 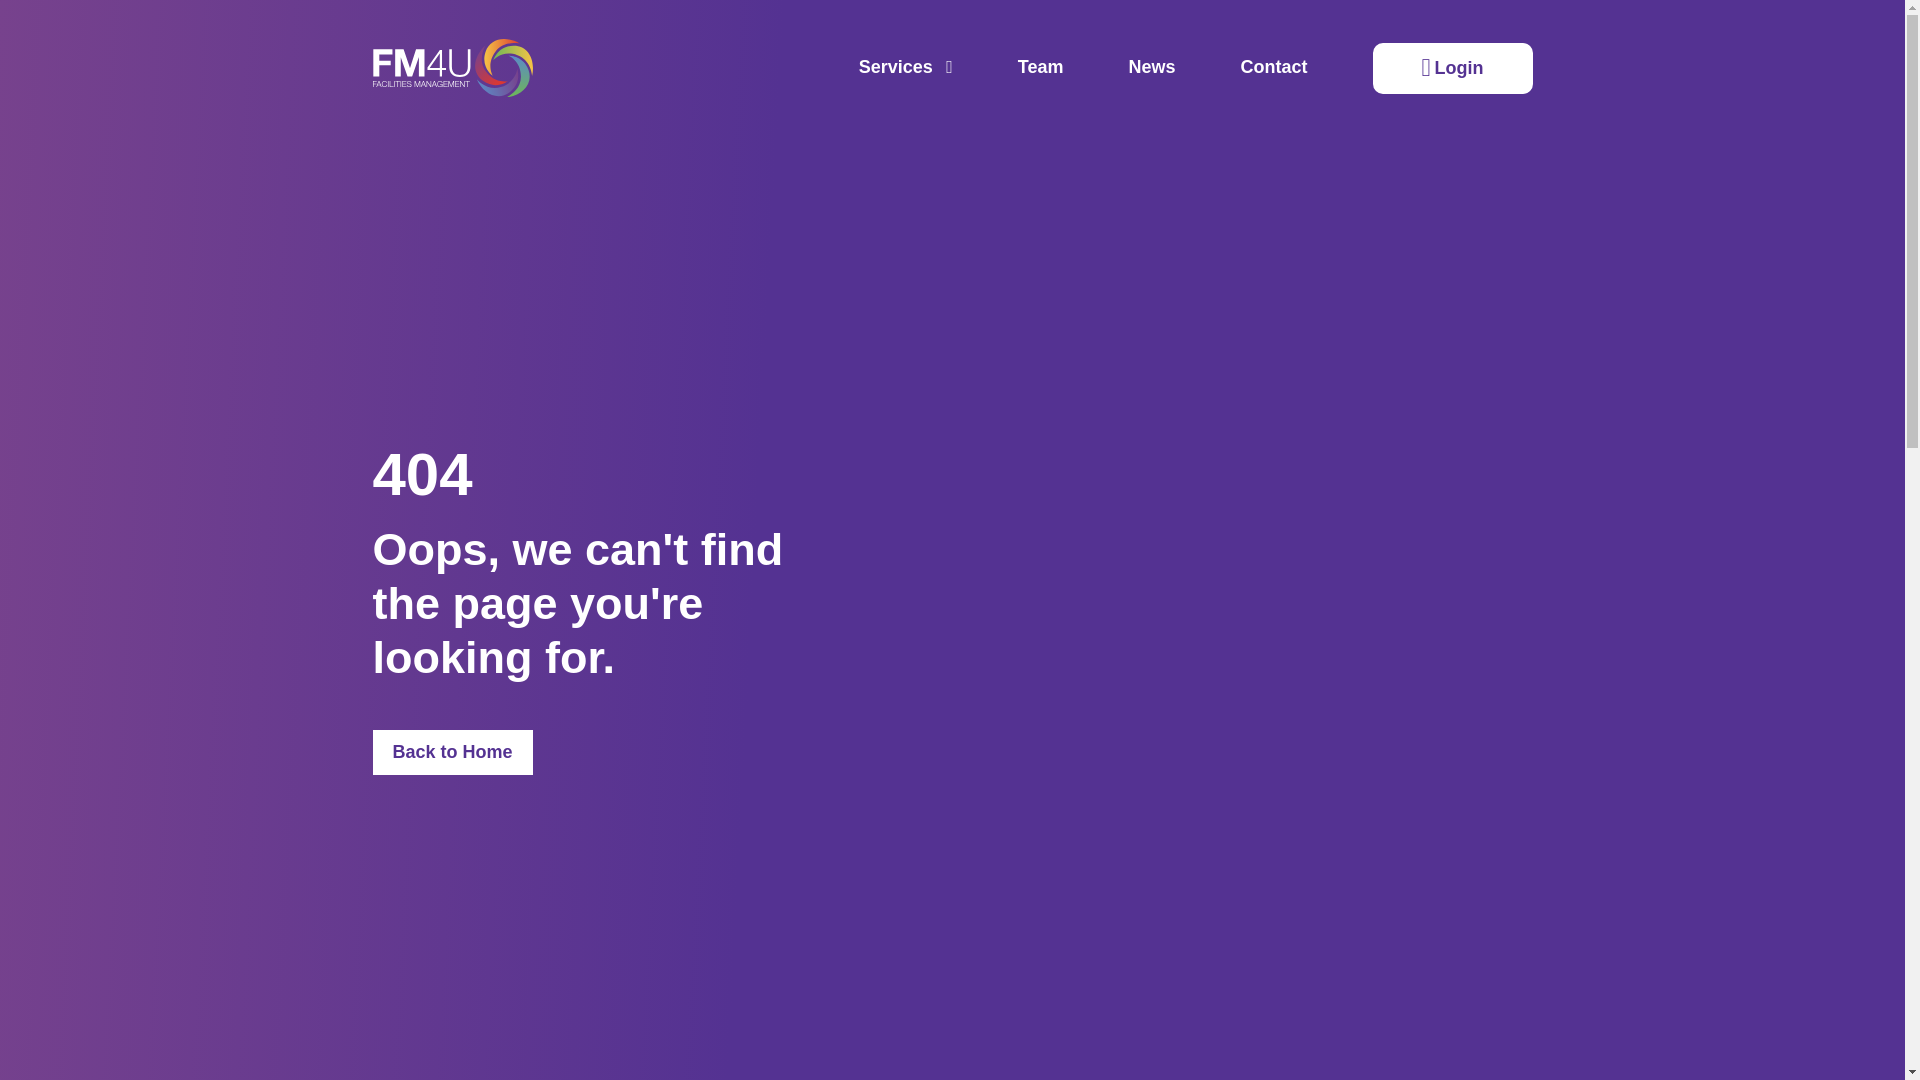 What do you see at coordinates (1040, 68) in the screenshot?
I see `Team` at bounding box center [1040, 68].